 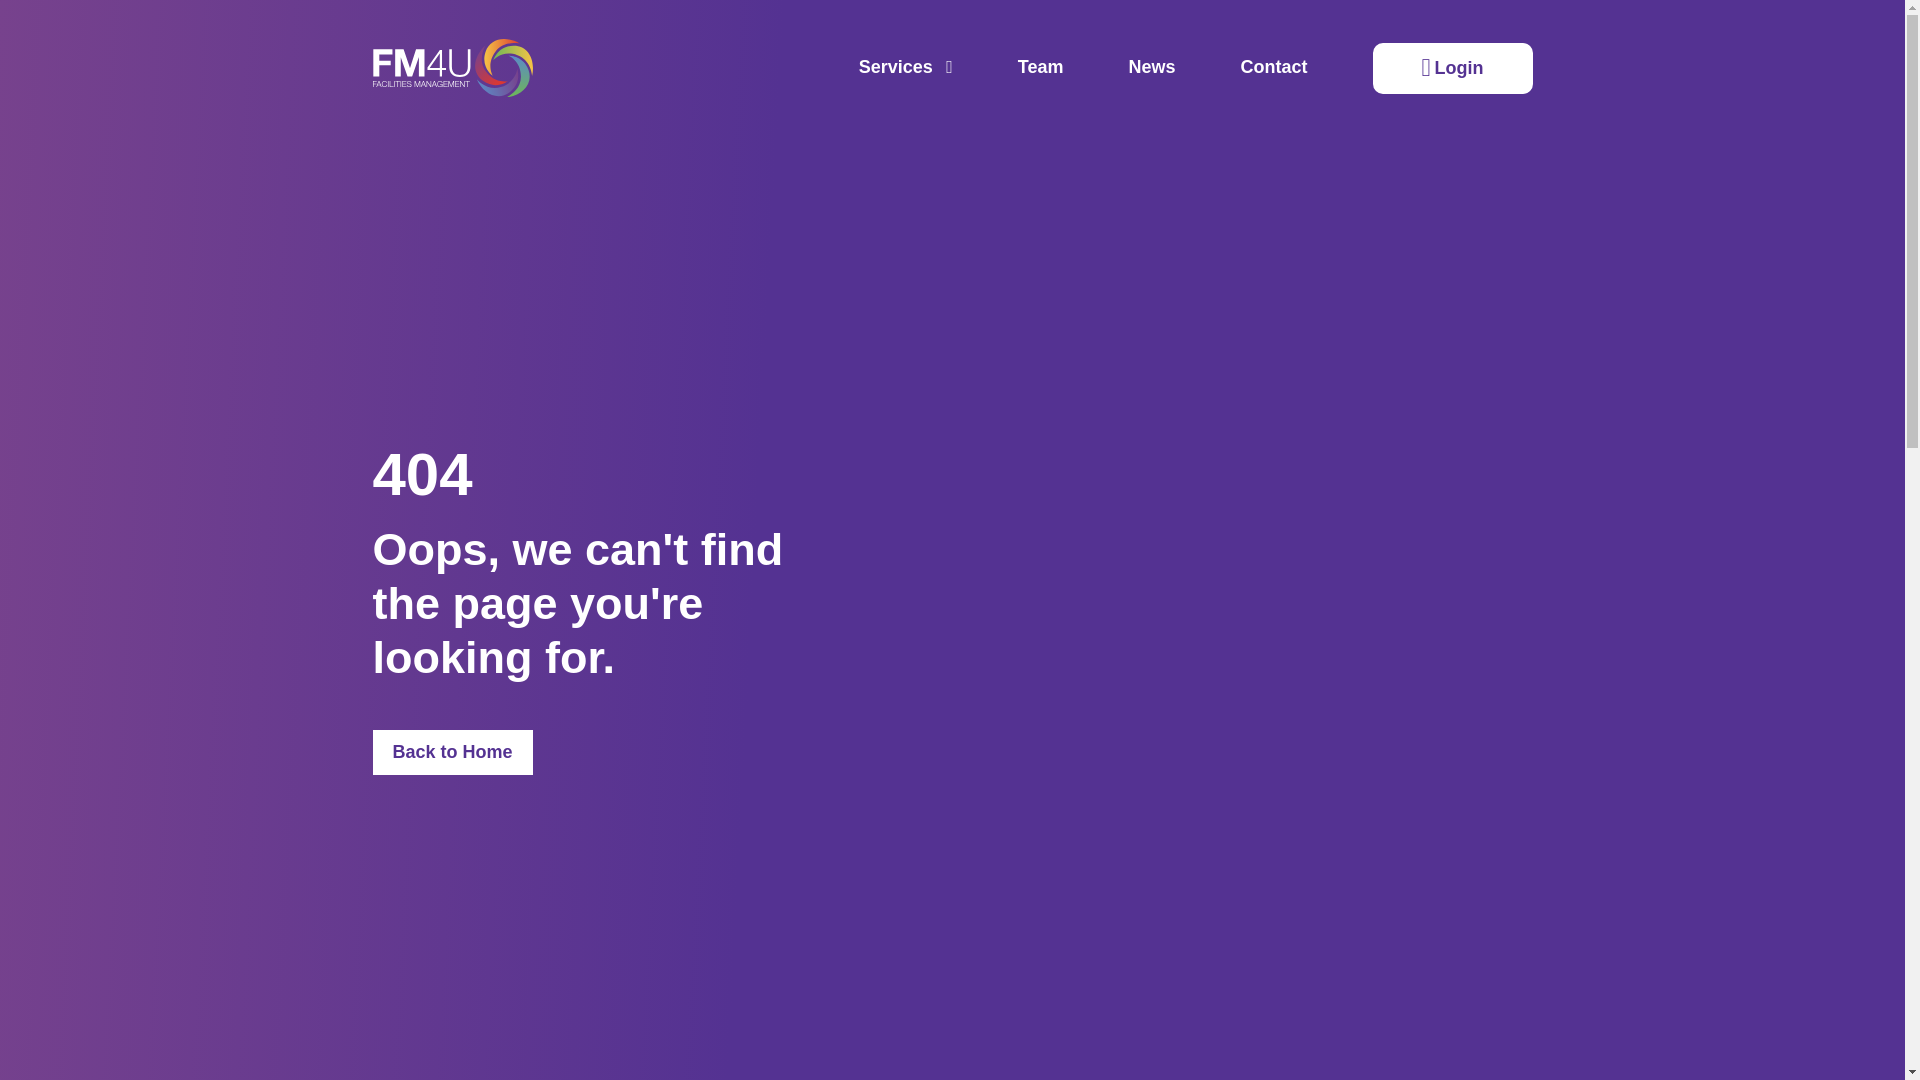 What do you see at coordinates (1040, 68) in the screenshot?
I see `Team` at bounding box center [1040, 68].